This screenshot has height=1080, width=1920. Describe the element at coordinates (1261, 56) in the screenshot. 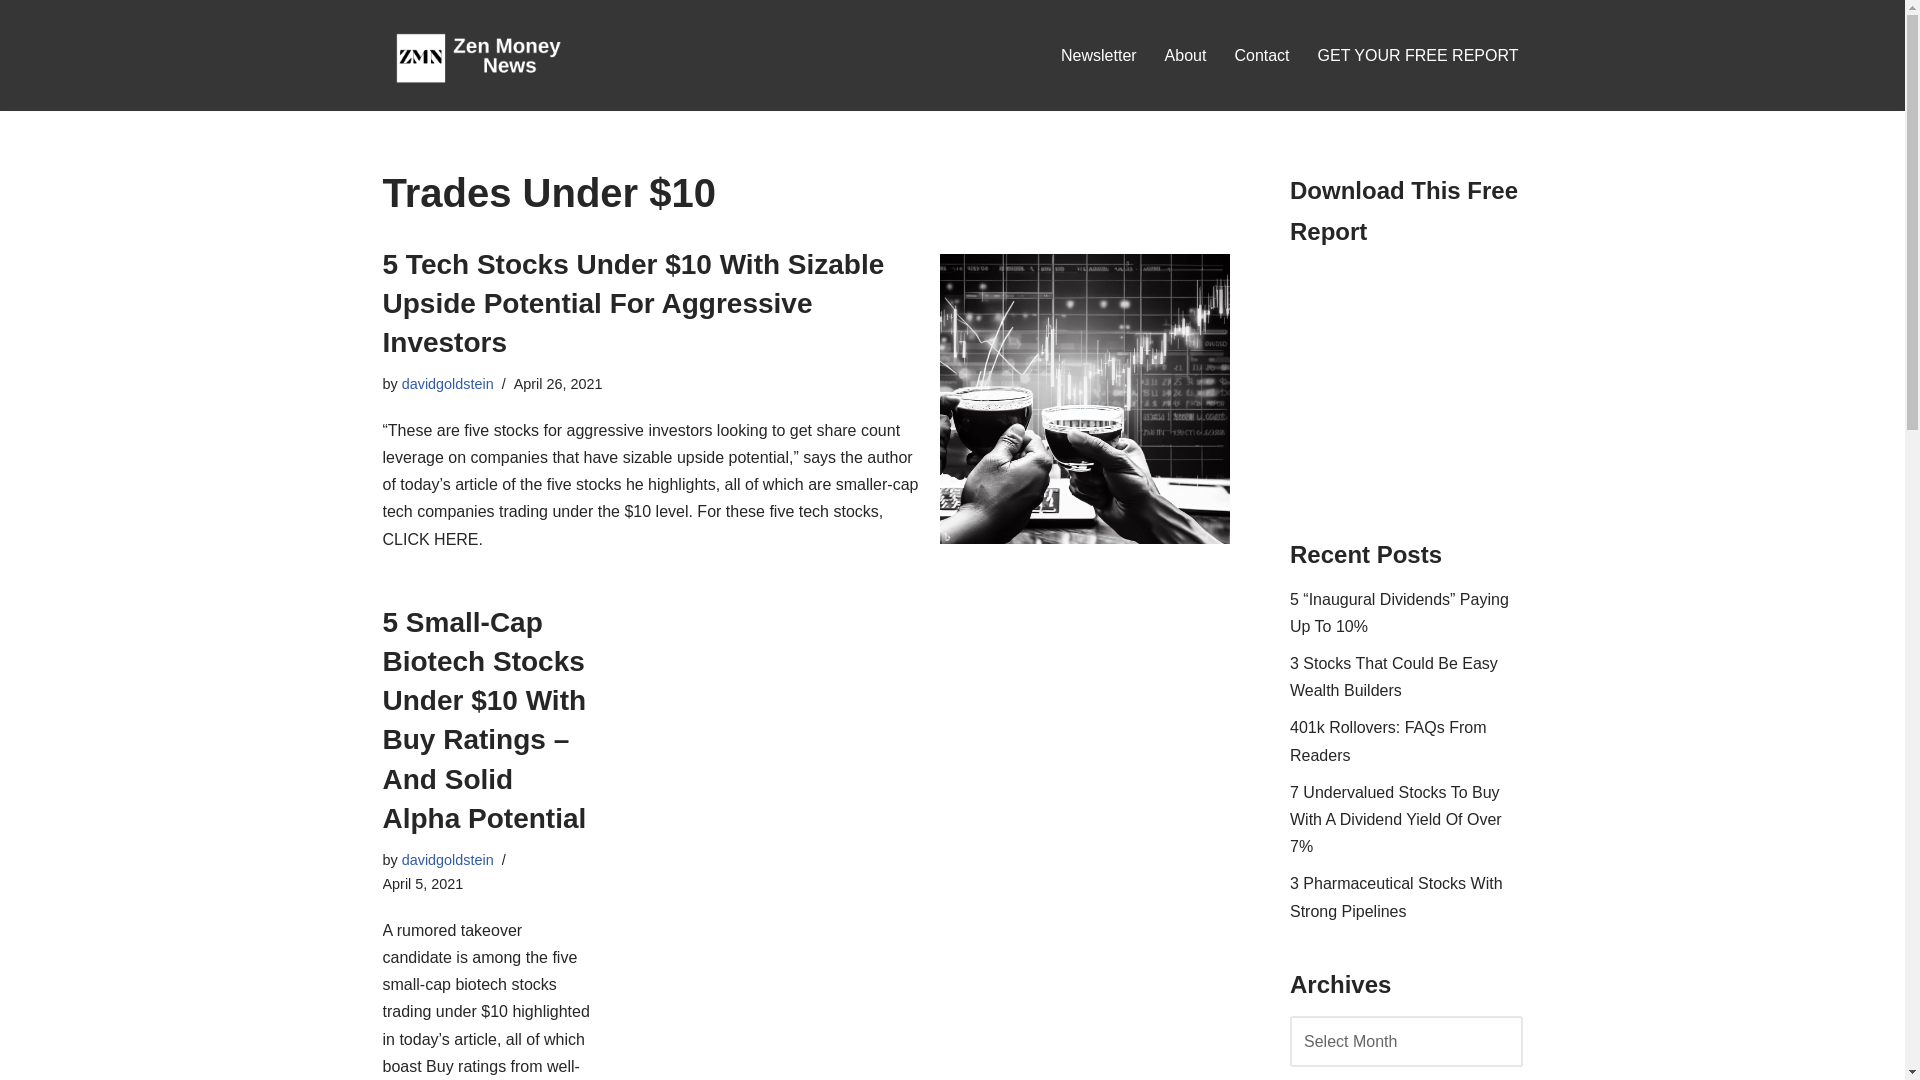

I see `Contact` at that location.